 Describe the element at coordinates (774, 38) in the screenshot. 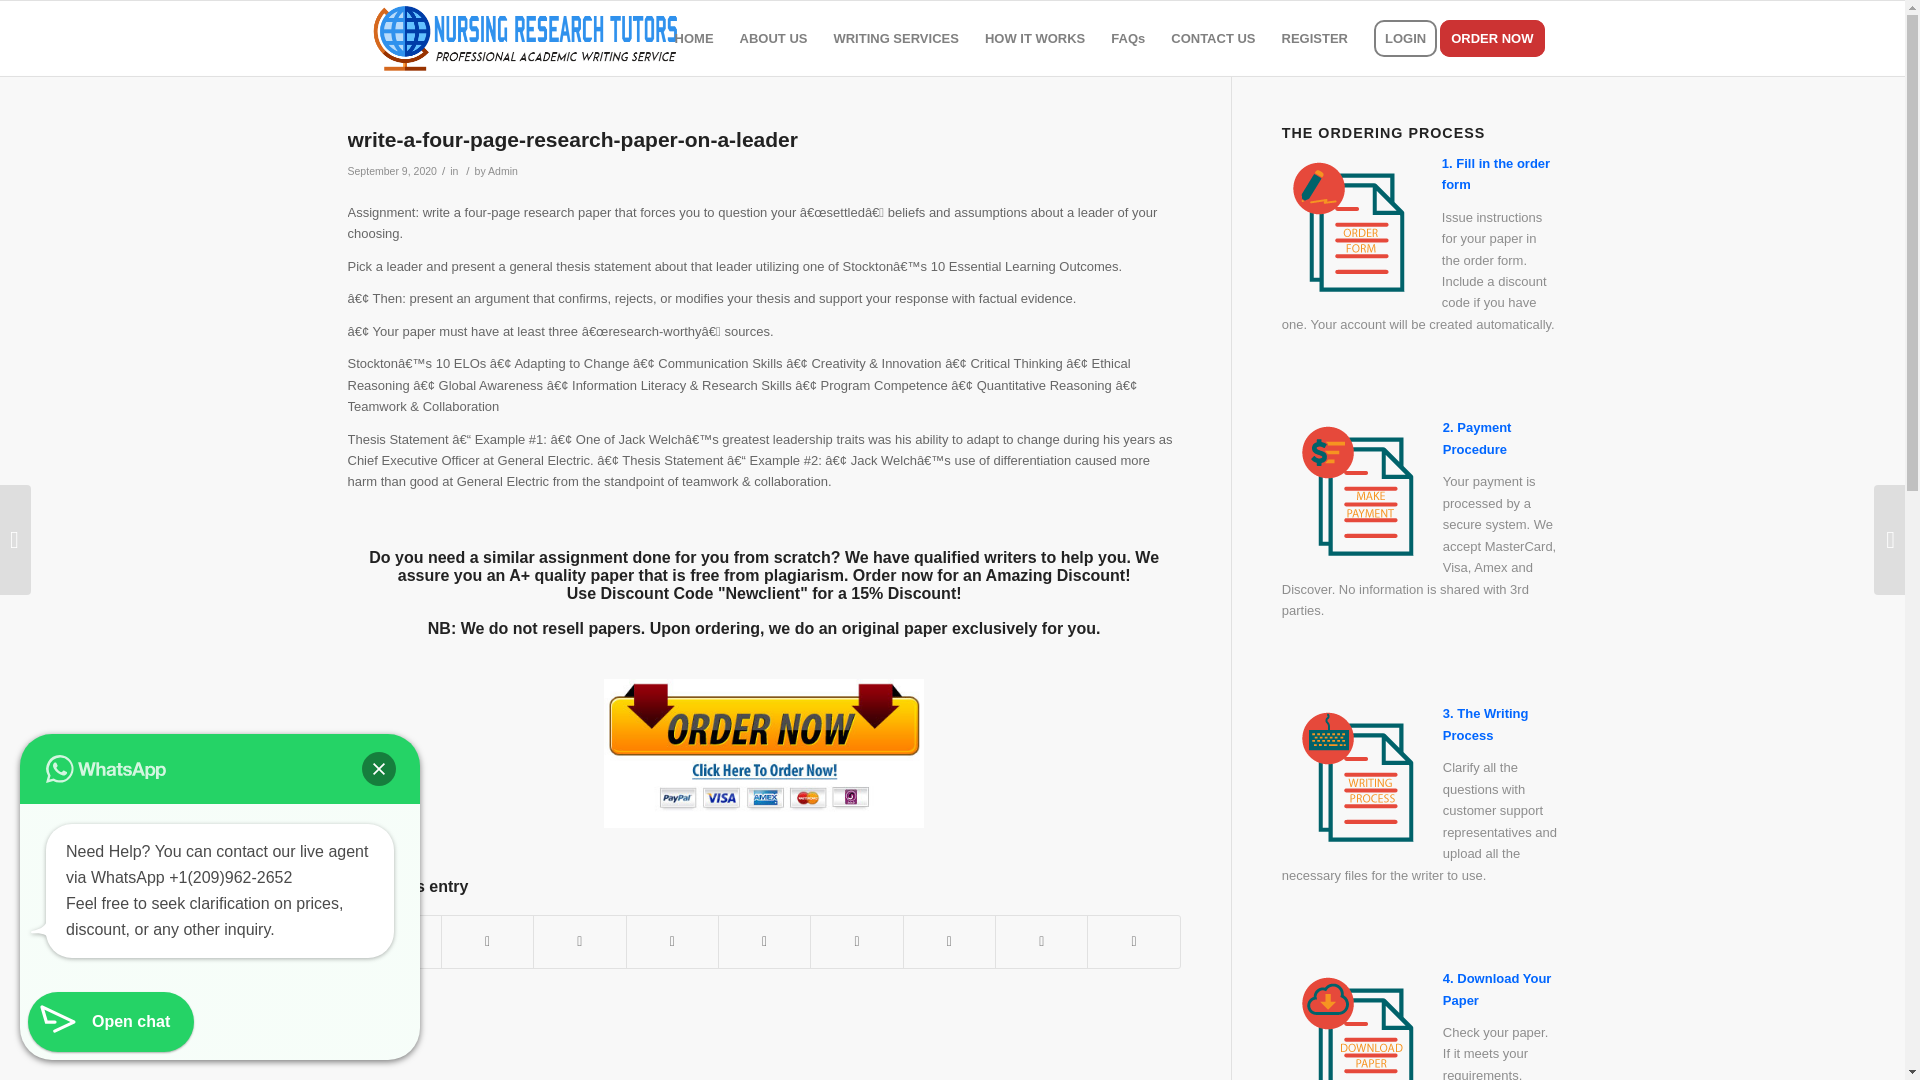

I see `ABOUT US` at that location.